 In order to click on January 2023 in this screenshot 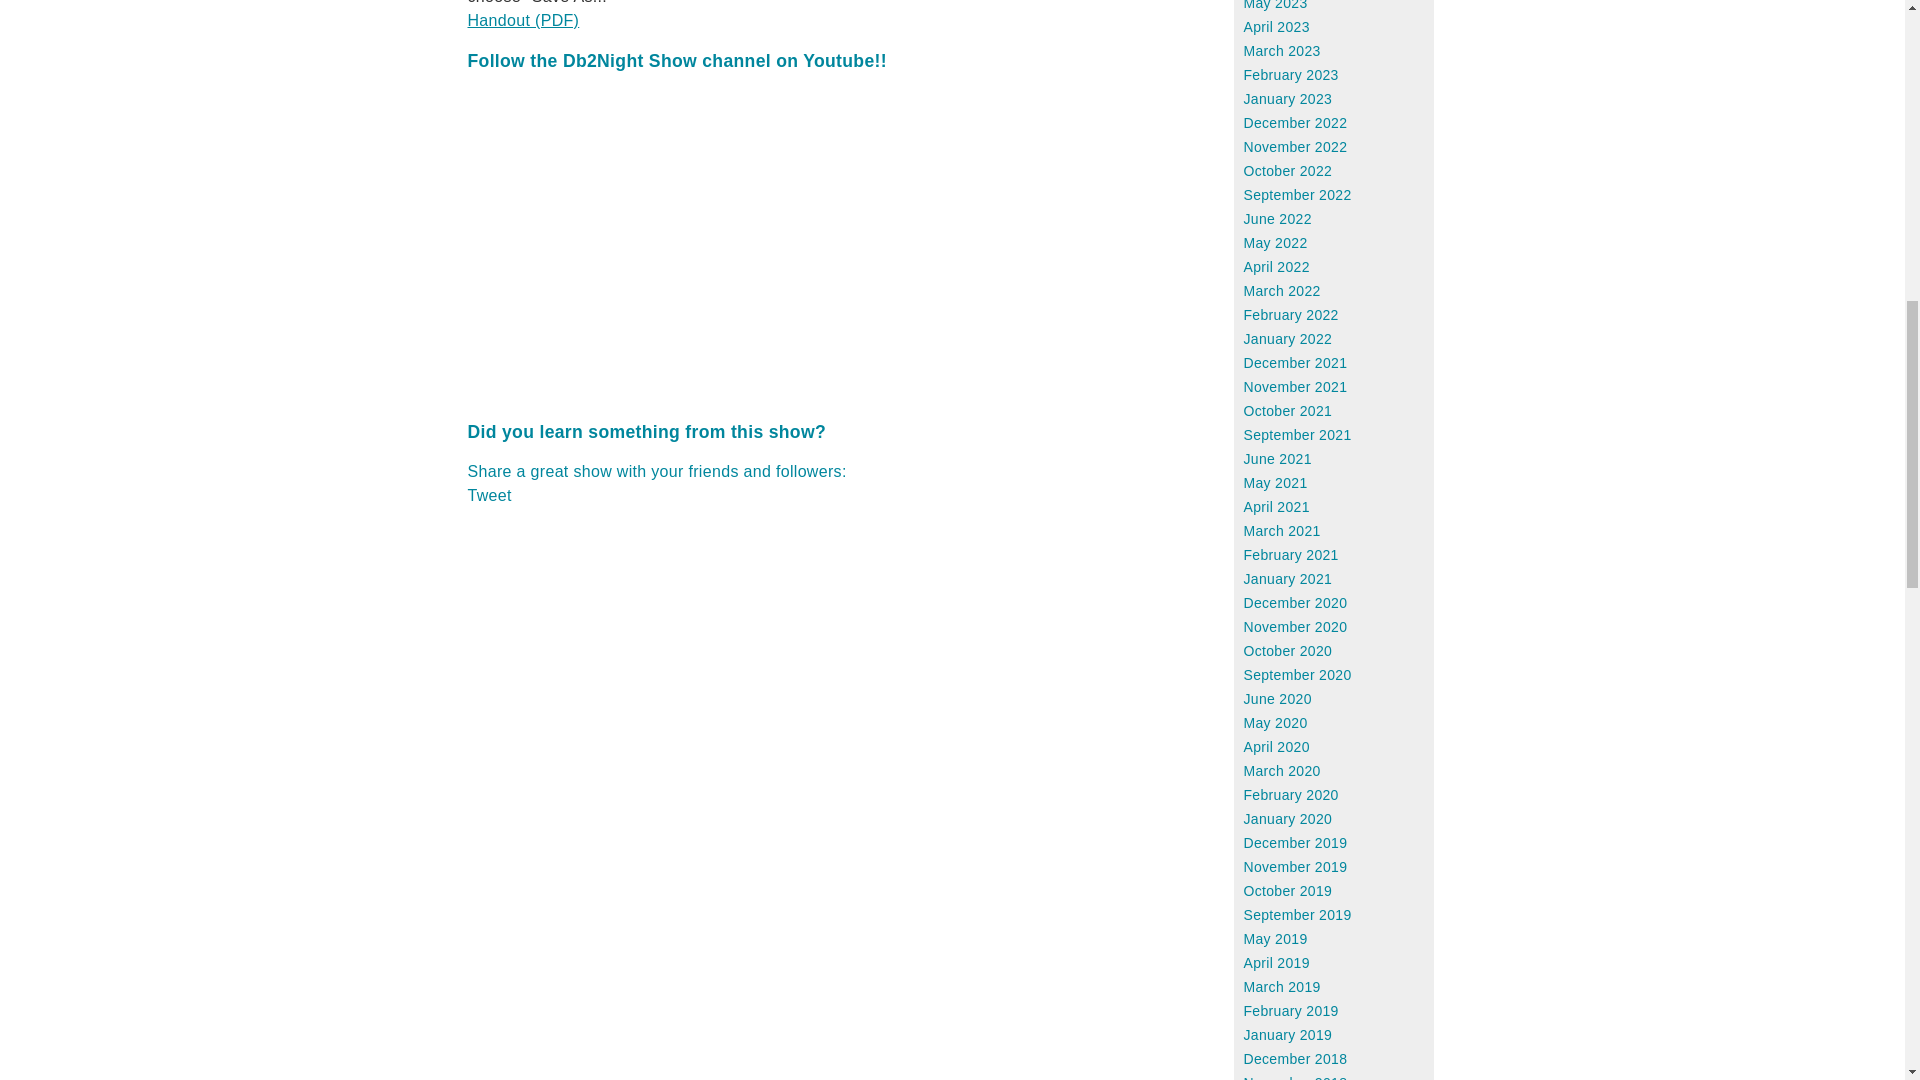, I will do `click(1288, 98)`.